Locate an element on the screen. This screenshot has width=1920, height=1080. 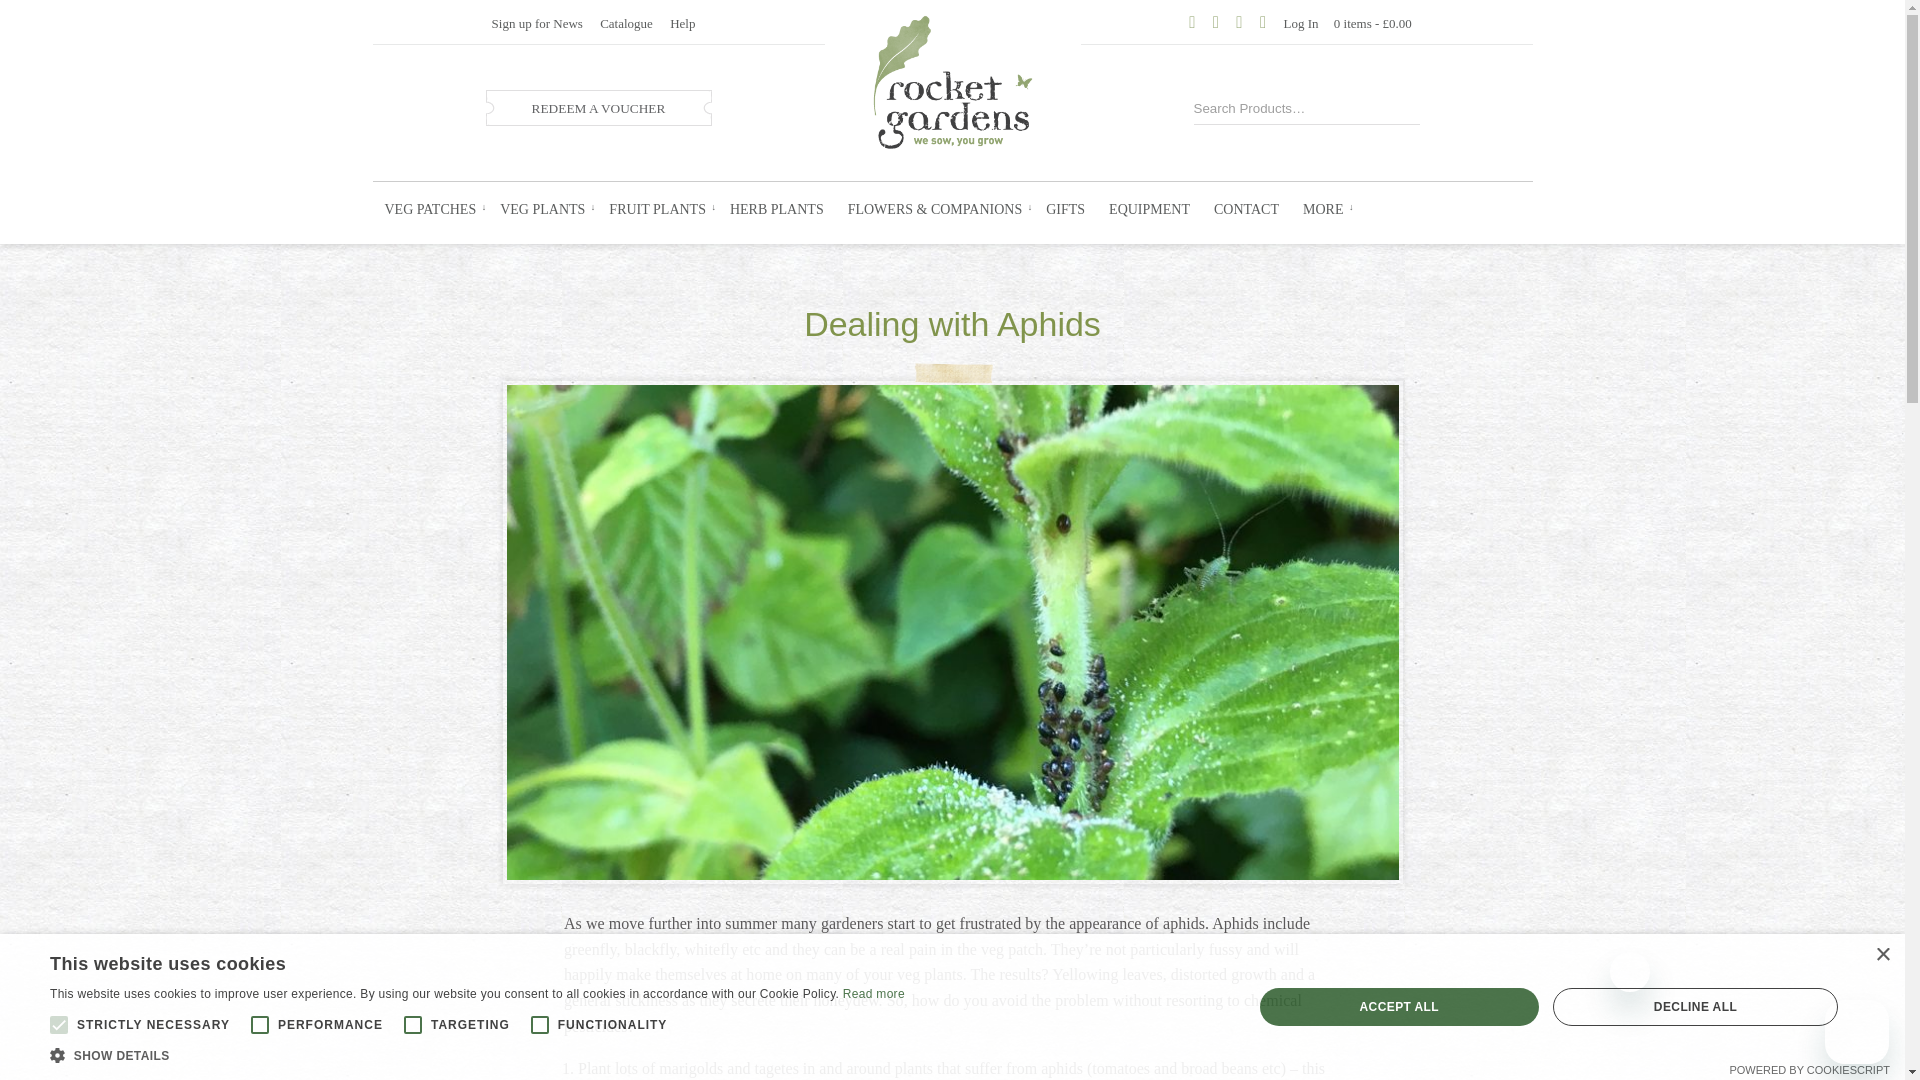
Button to launch messaging window is located at coordinates (1857, 1032).